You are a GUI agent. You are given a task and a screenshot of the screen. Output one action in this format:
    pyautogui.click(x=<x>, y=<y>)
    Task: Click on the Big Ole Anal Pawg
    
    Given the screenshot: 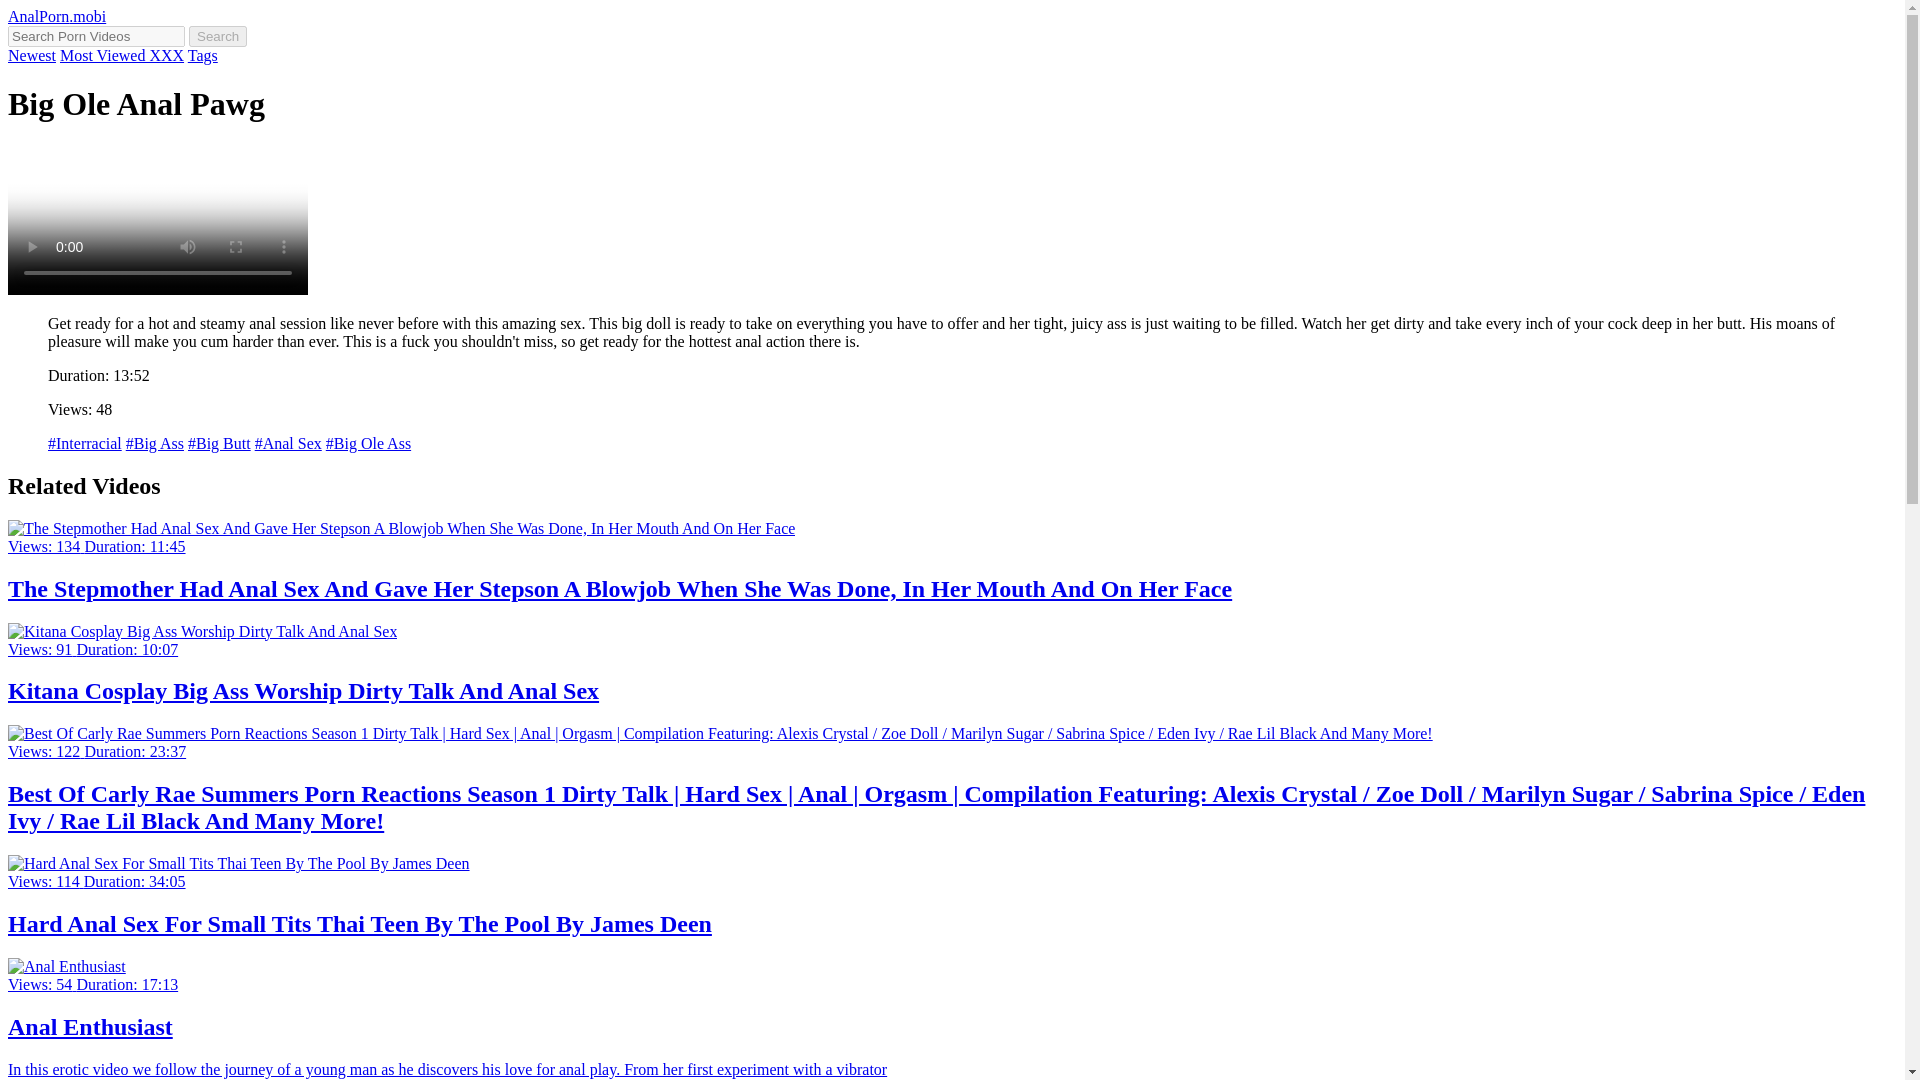 What is the action you would take?
    pyautogui.click(x=157, y=219)
    